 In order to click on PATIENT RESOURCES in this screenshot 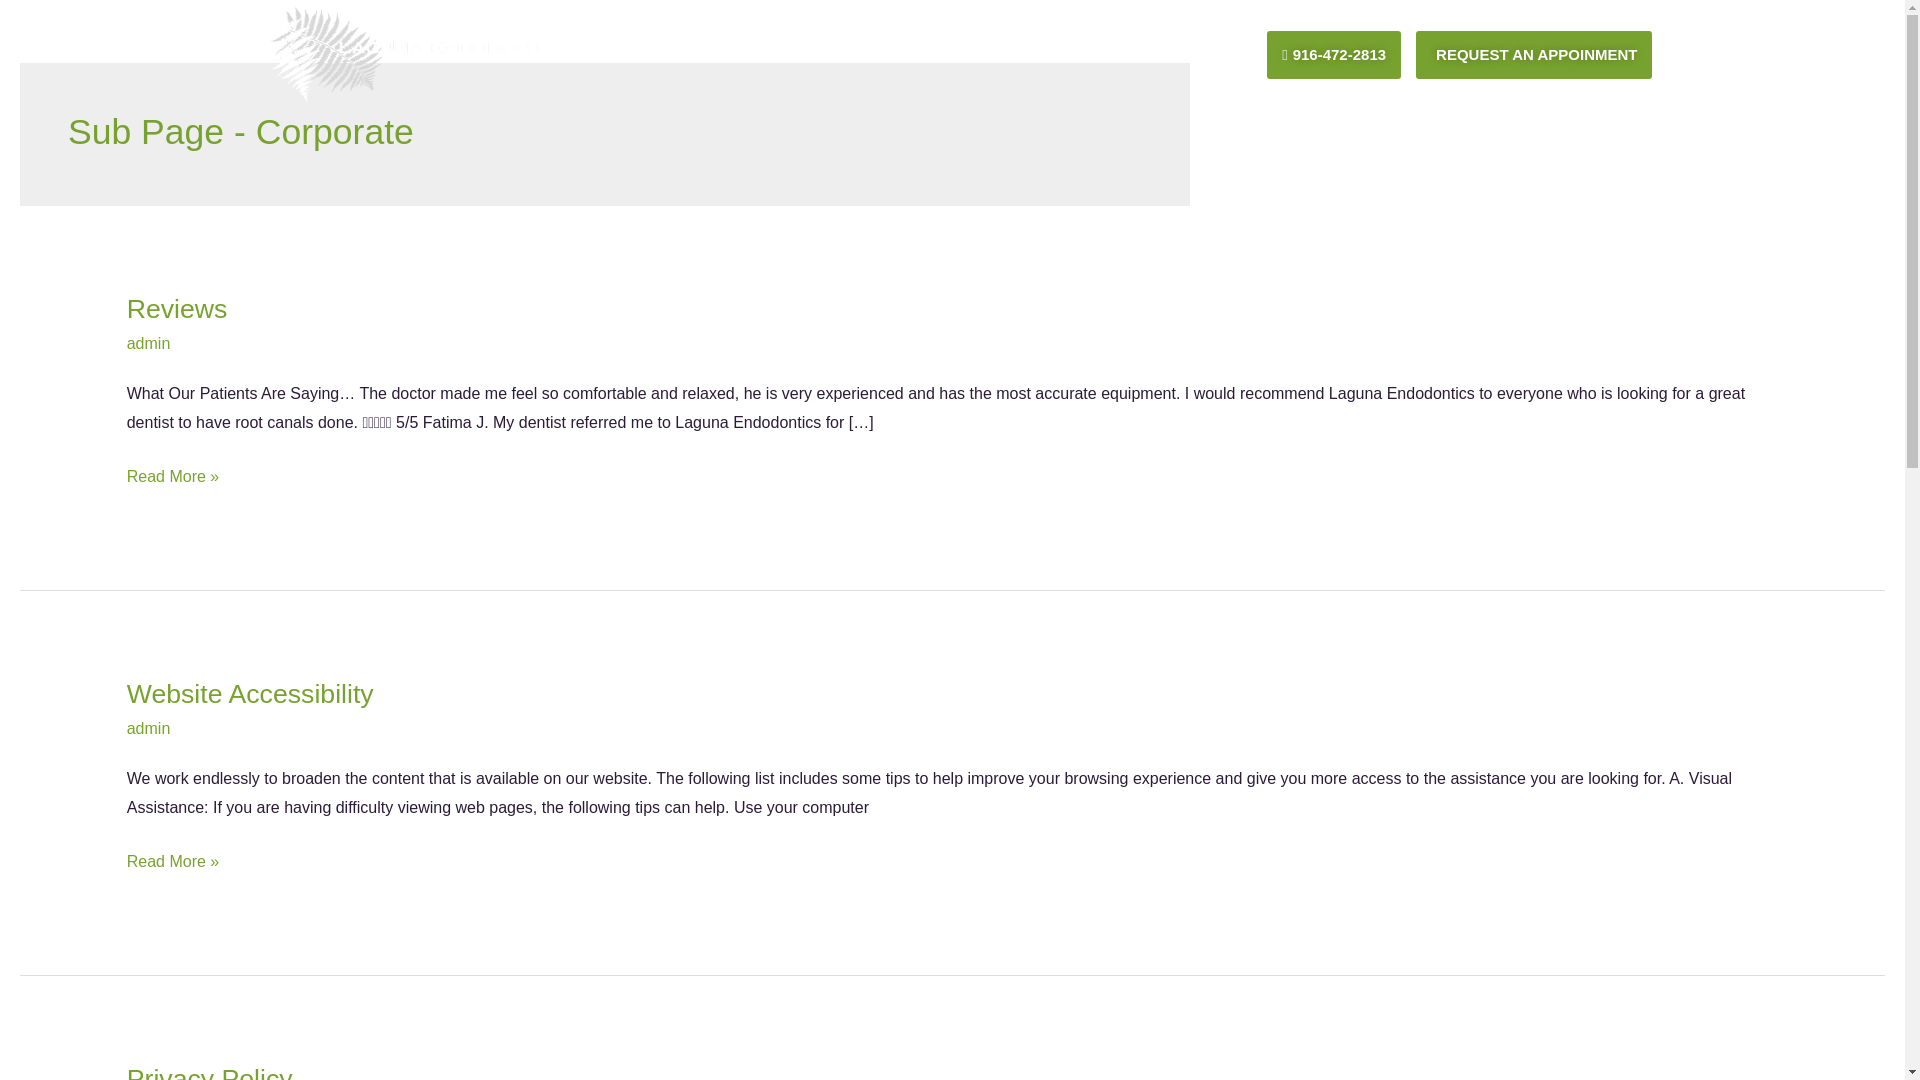, I will do `click(856, 54)`.